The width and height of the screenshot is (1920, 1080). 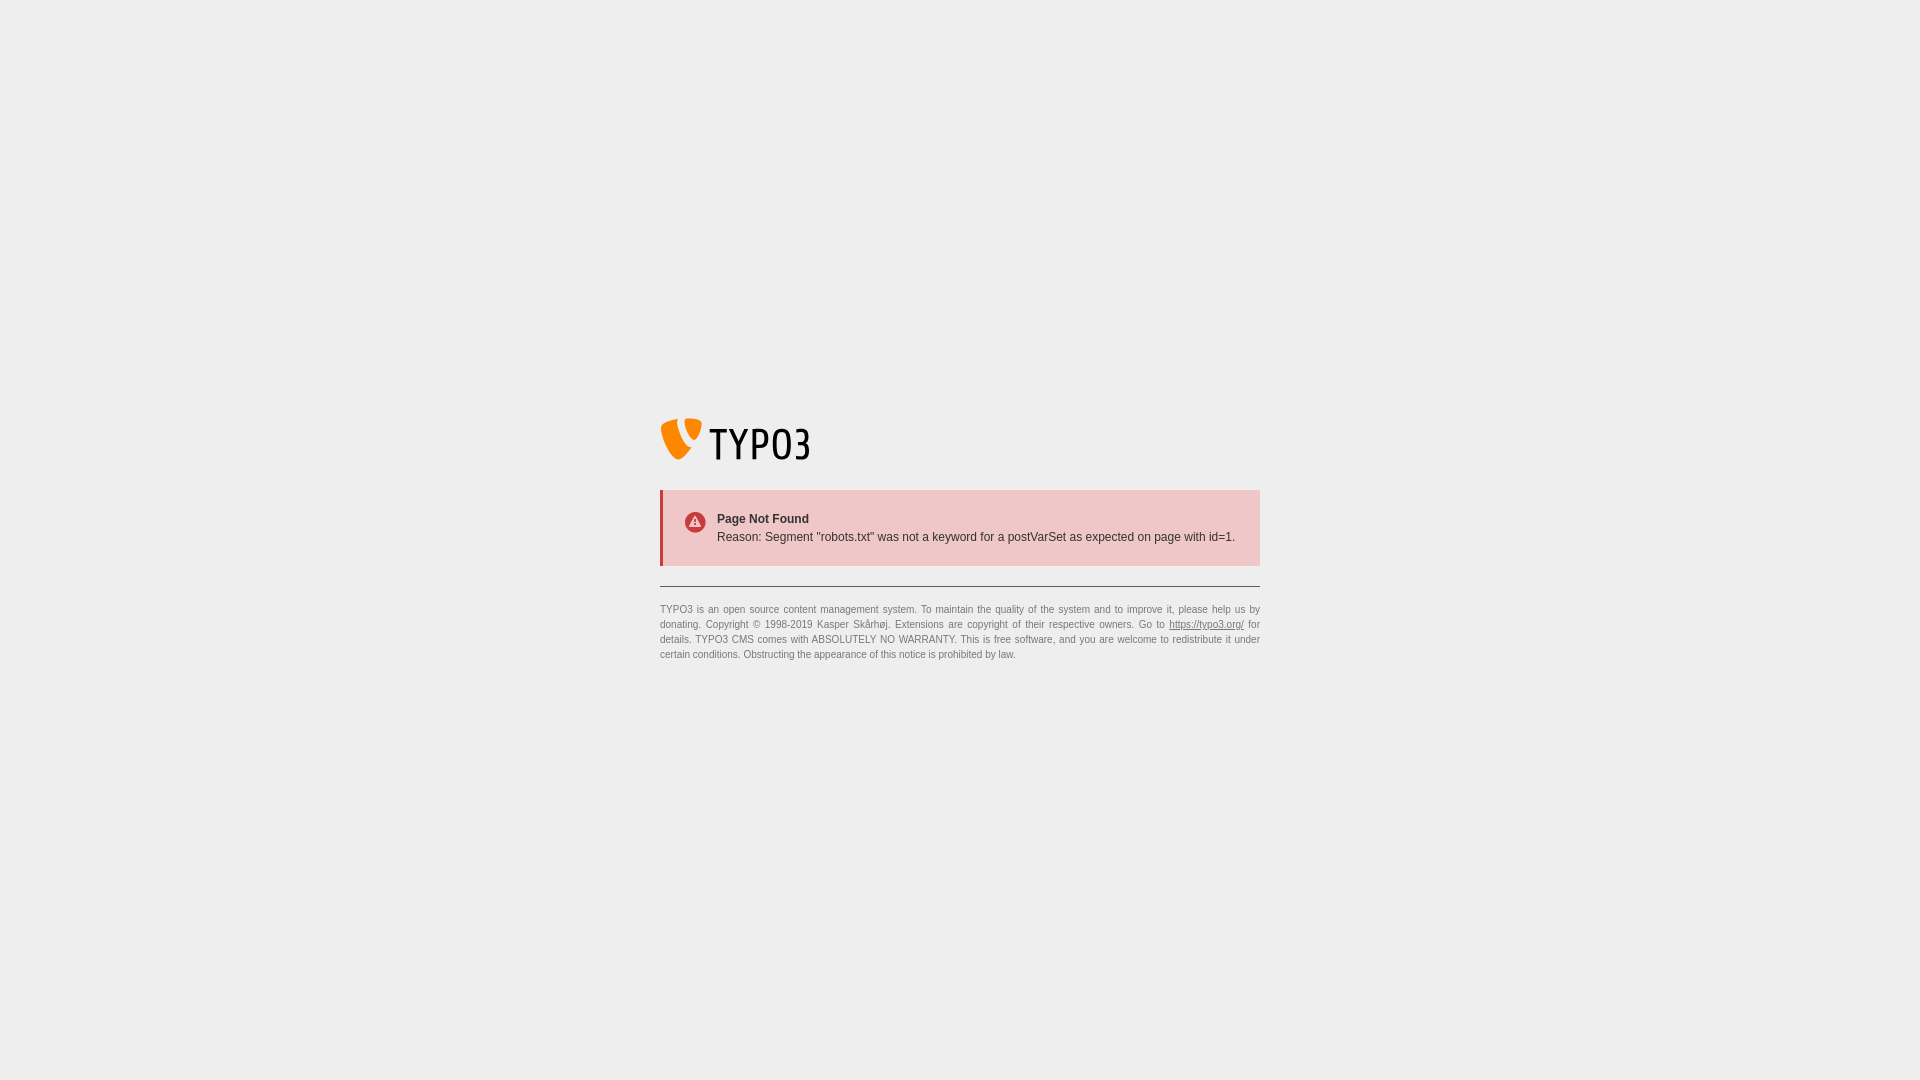 What do you see at coordinates (1206, 624) in the screenshot?
I see `https://typo3.org/` at bounding box center [1206, 624].